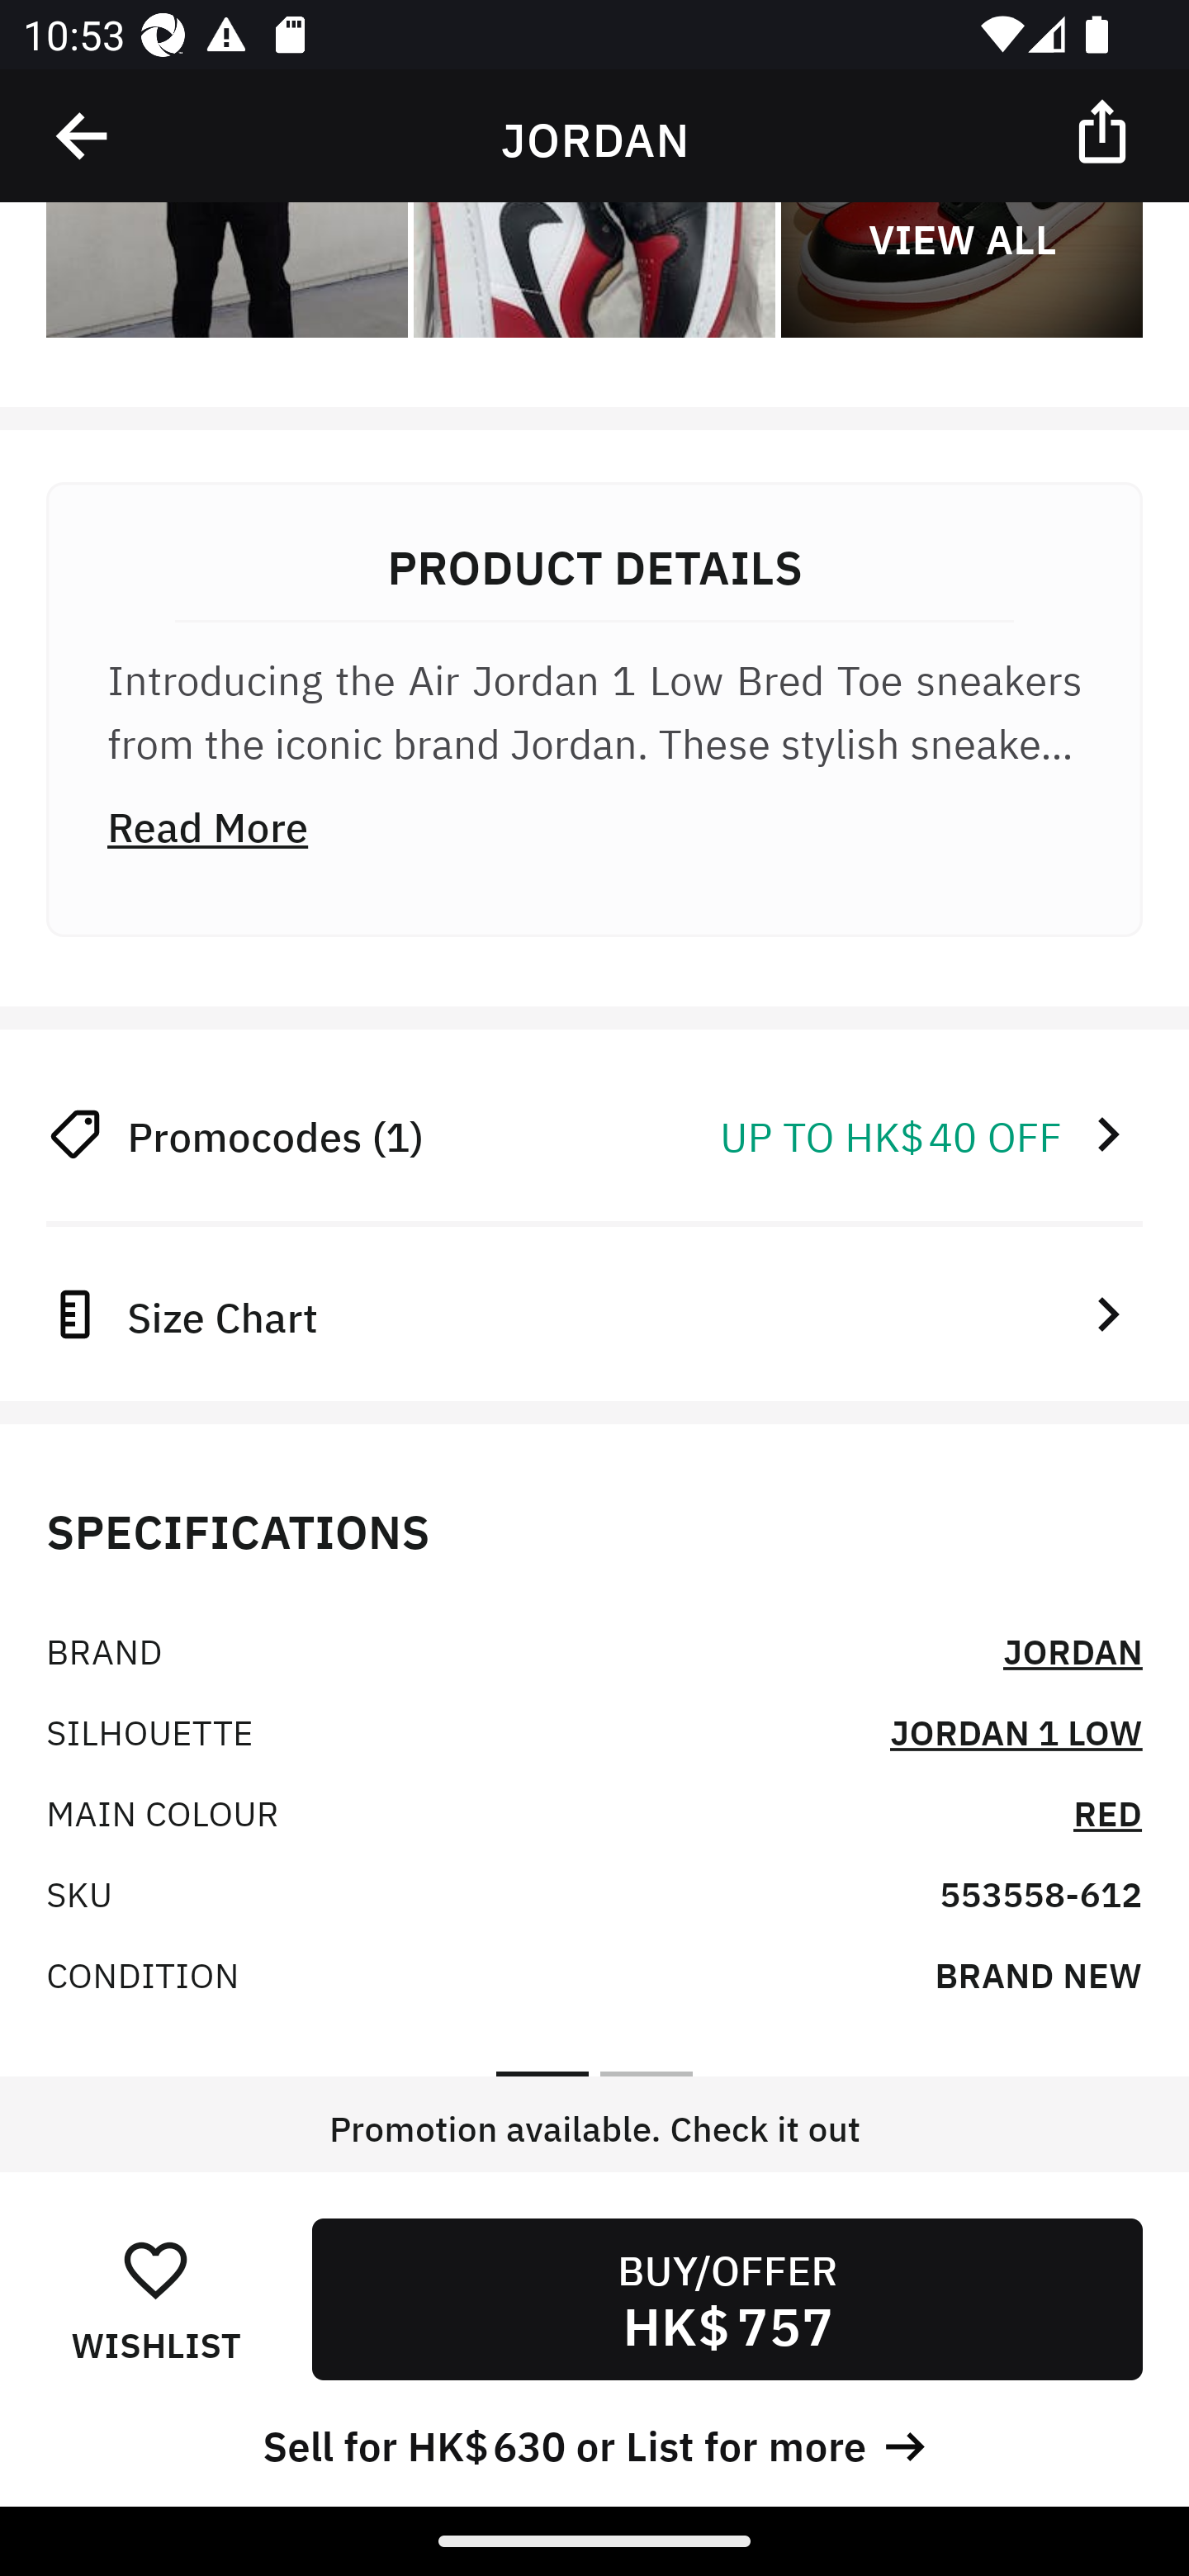 The height and width of the screenshot is (2576, 1189). Describe the element at coordinates (1016, 1731) in the screenshot. I see `JORDAN 1 LOW` at that location.